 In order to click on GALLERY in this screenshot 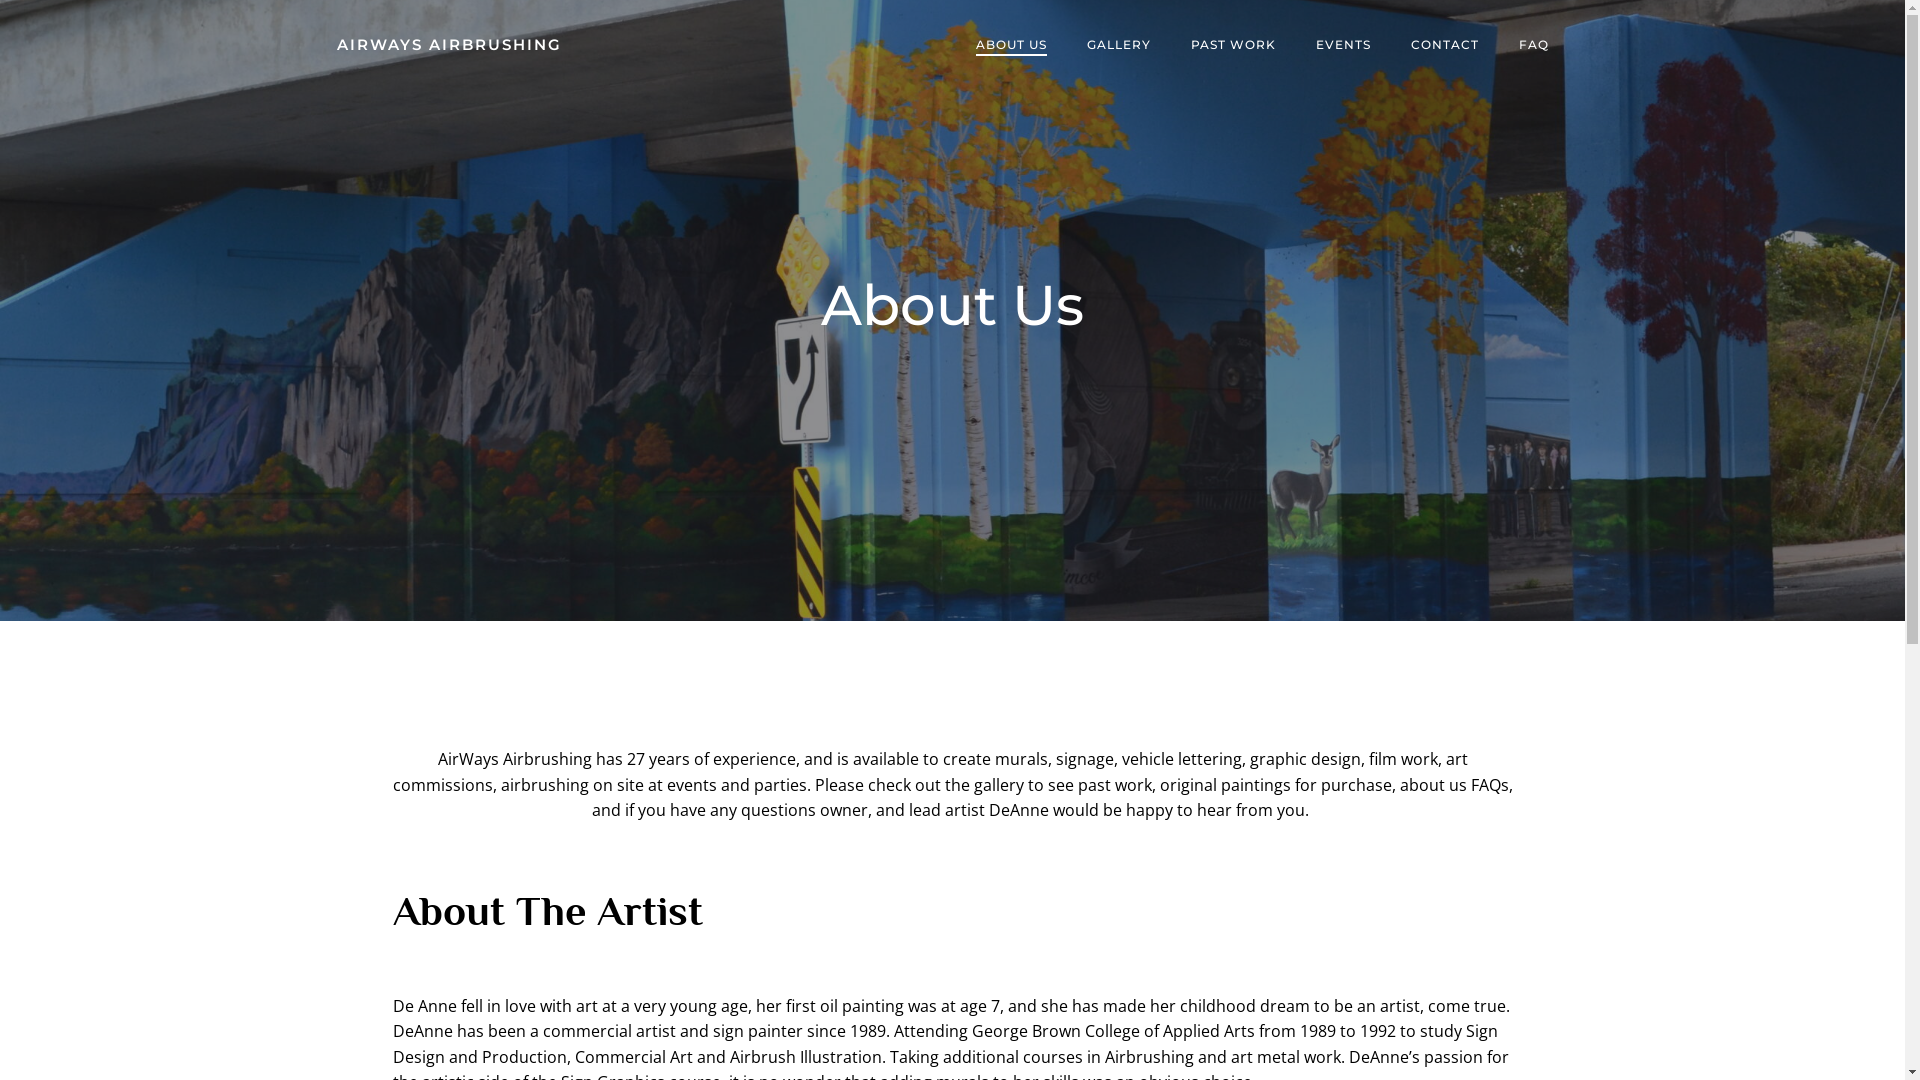, I will do `click(1118, 45)`.